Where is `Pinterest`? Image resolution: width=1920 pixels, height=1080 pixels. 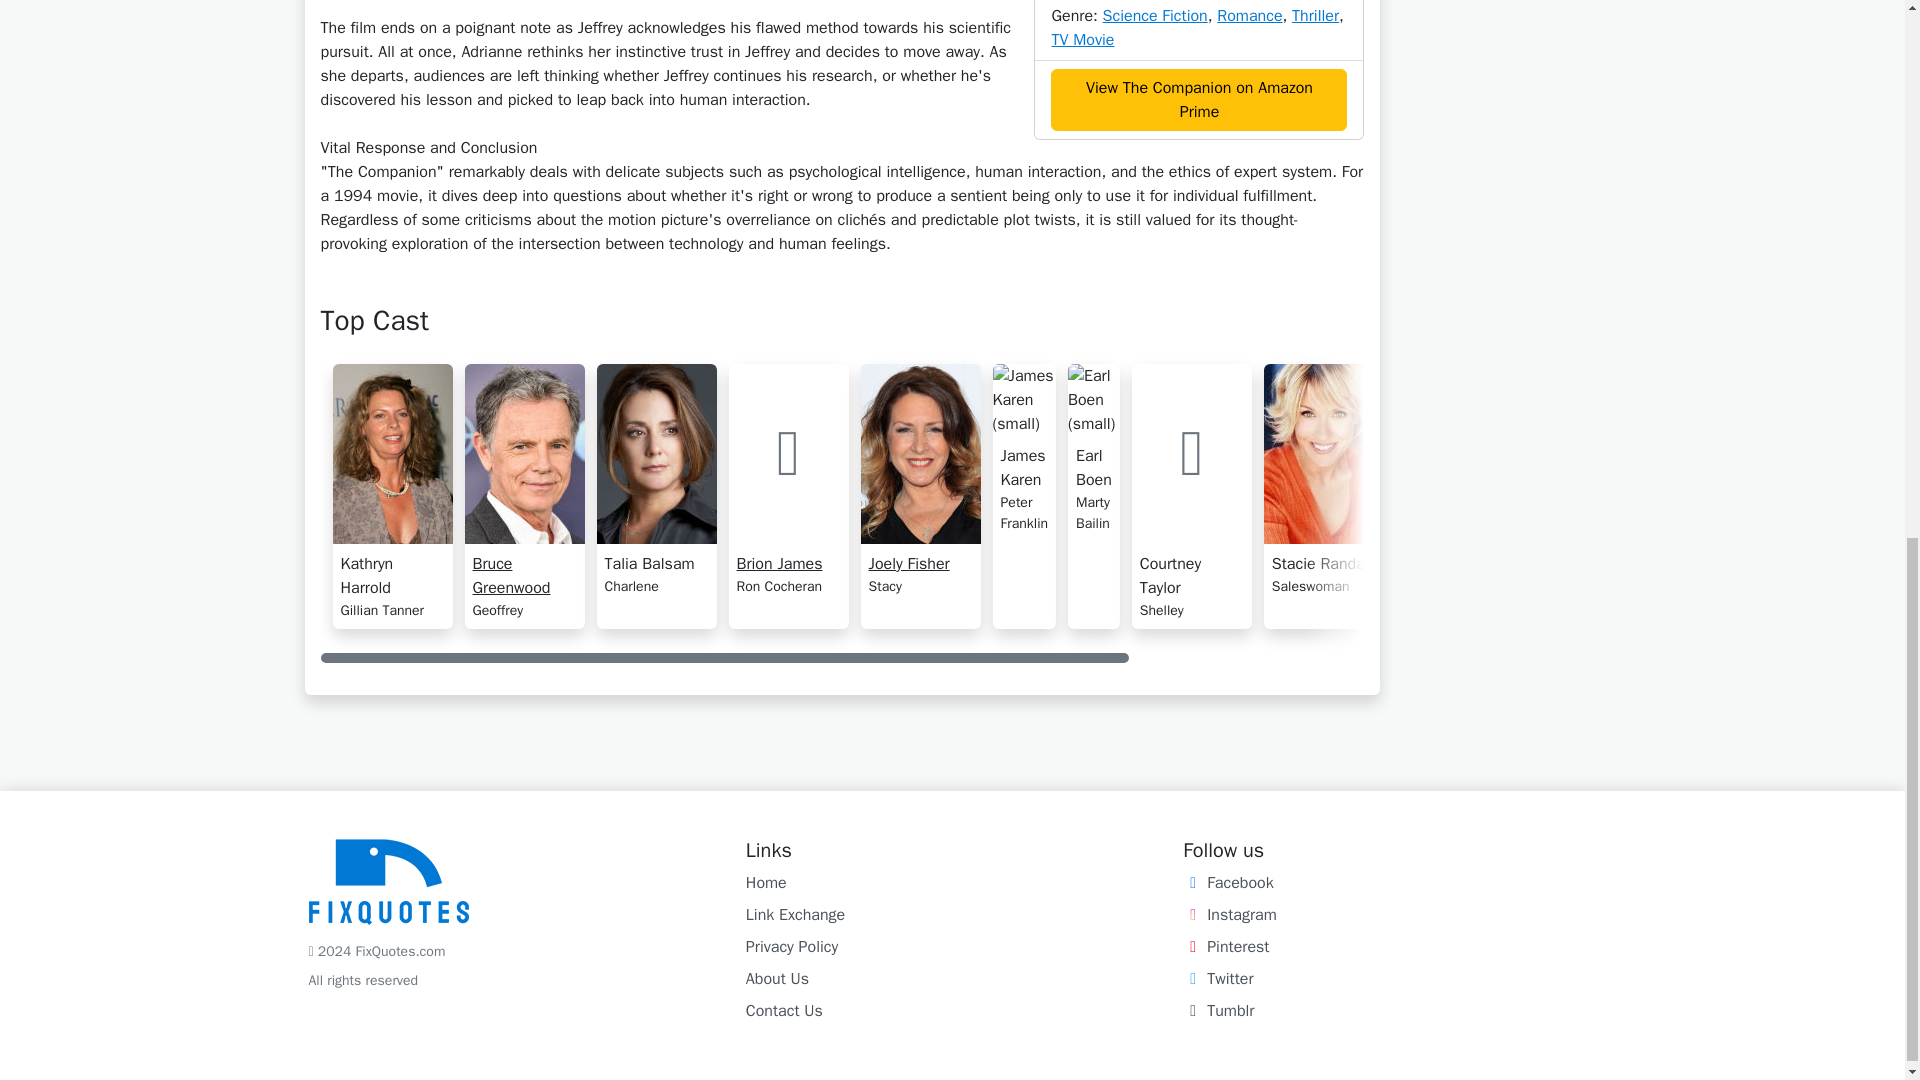 Pinterest is located at coordinates (1226, 946).